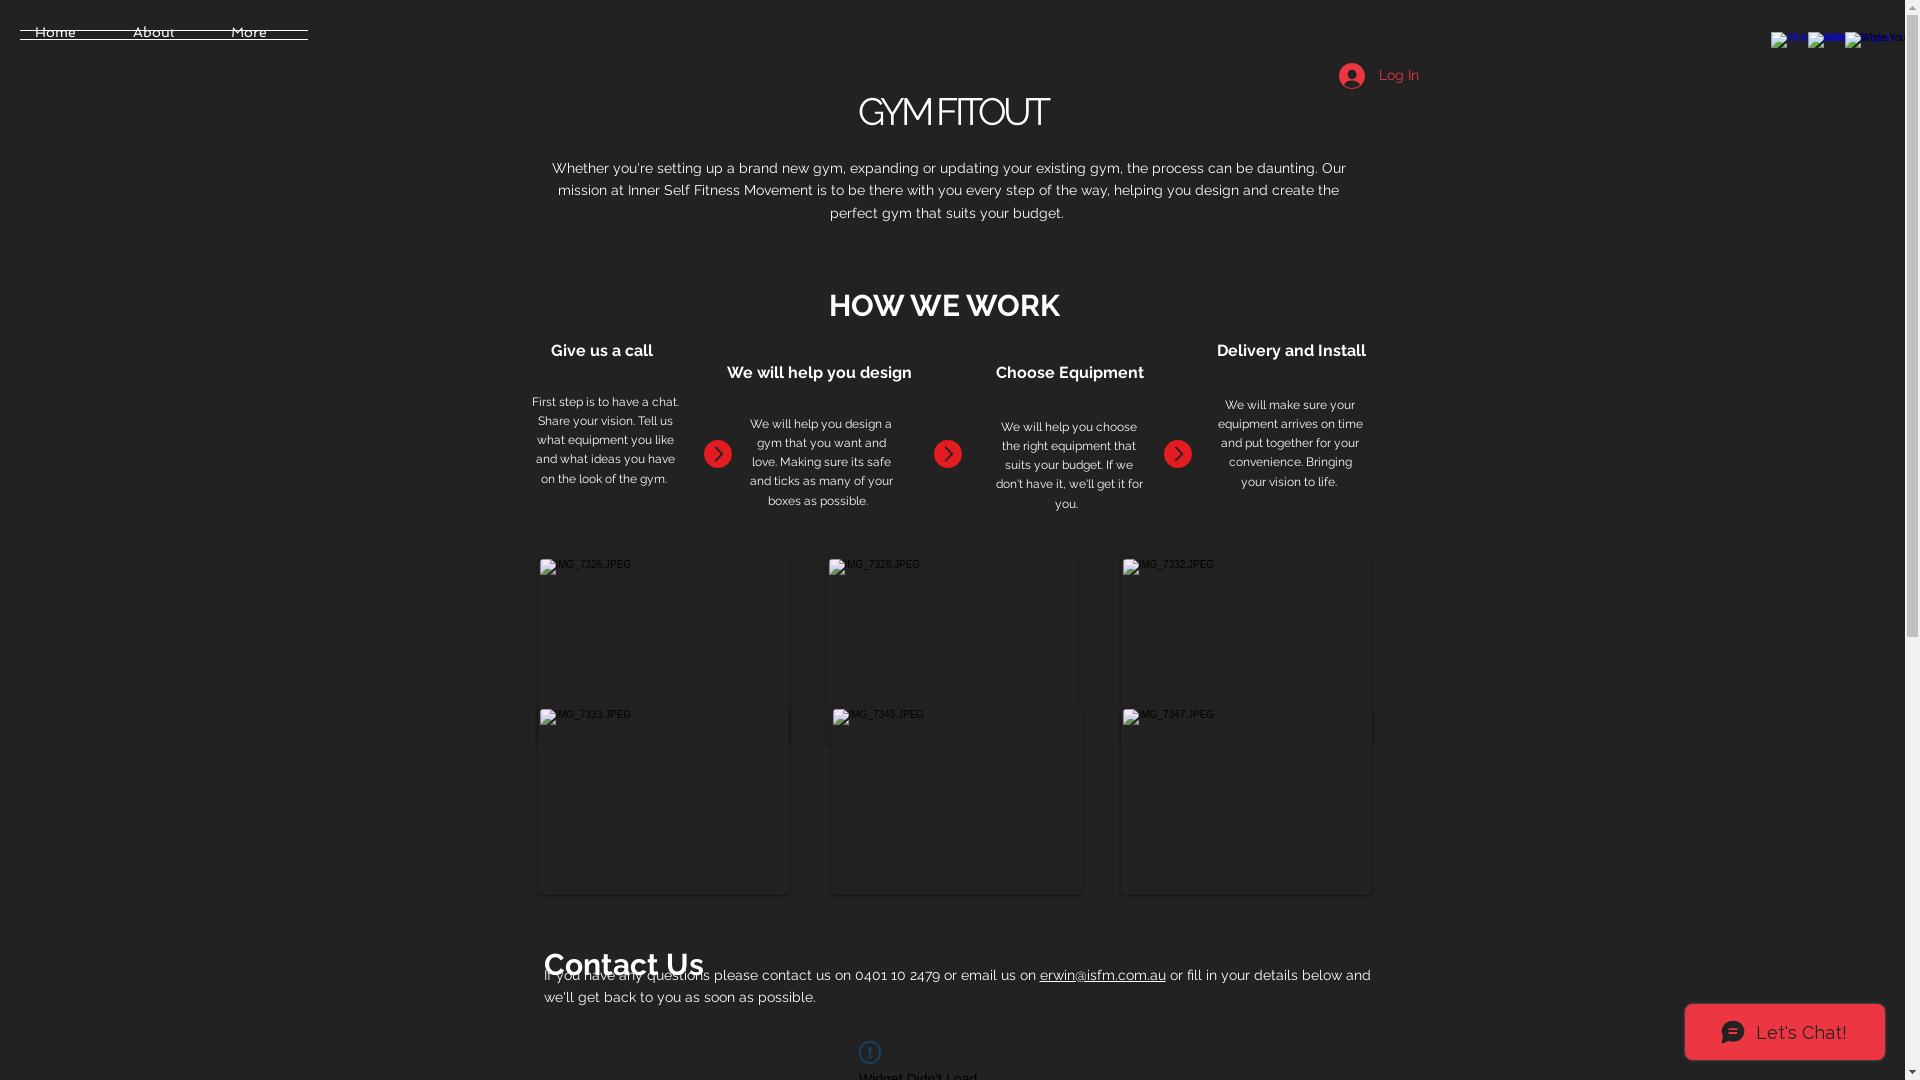 The height and width of the screenshot is (1080, 1920). What do you see at coordinates (69, 36) in the screenshot?
I see `Home` at bounding box center [69, 36].